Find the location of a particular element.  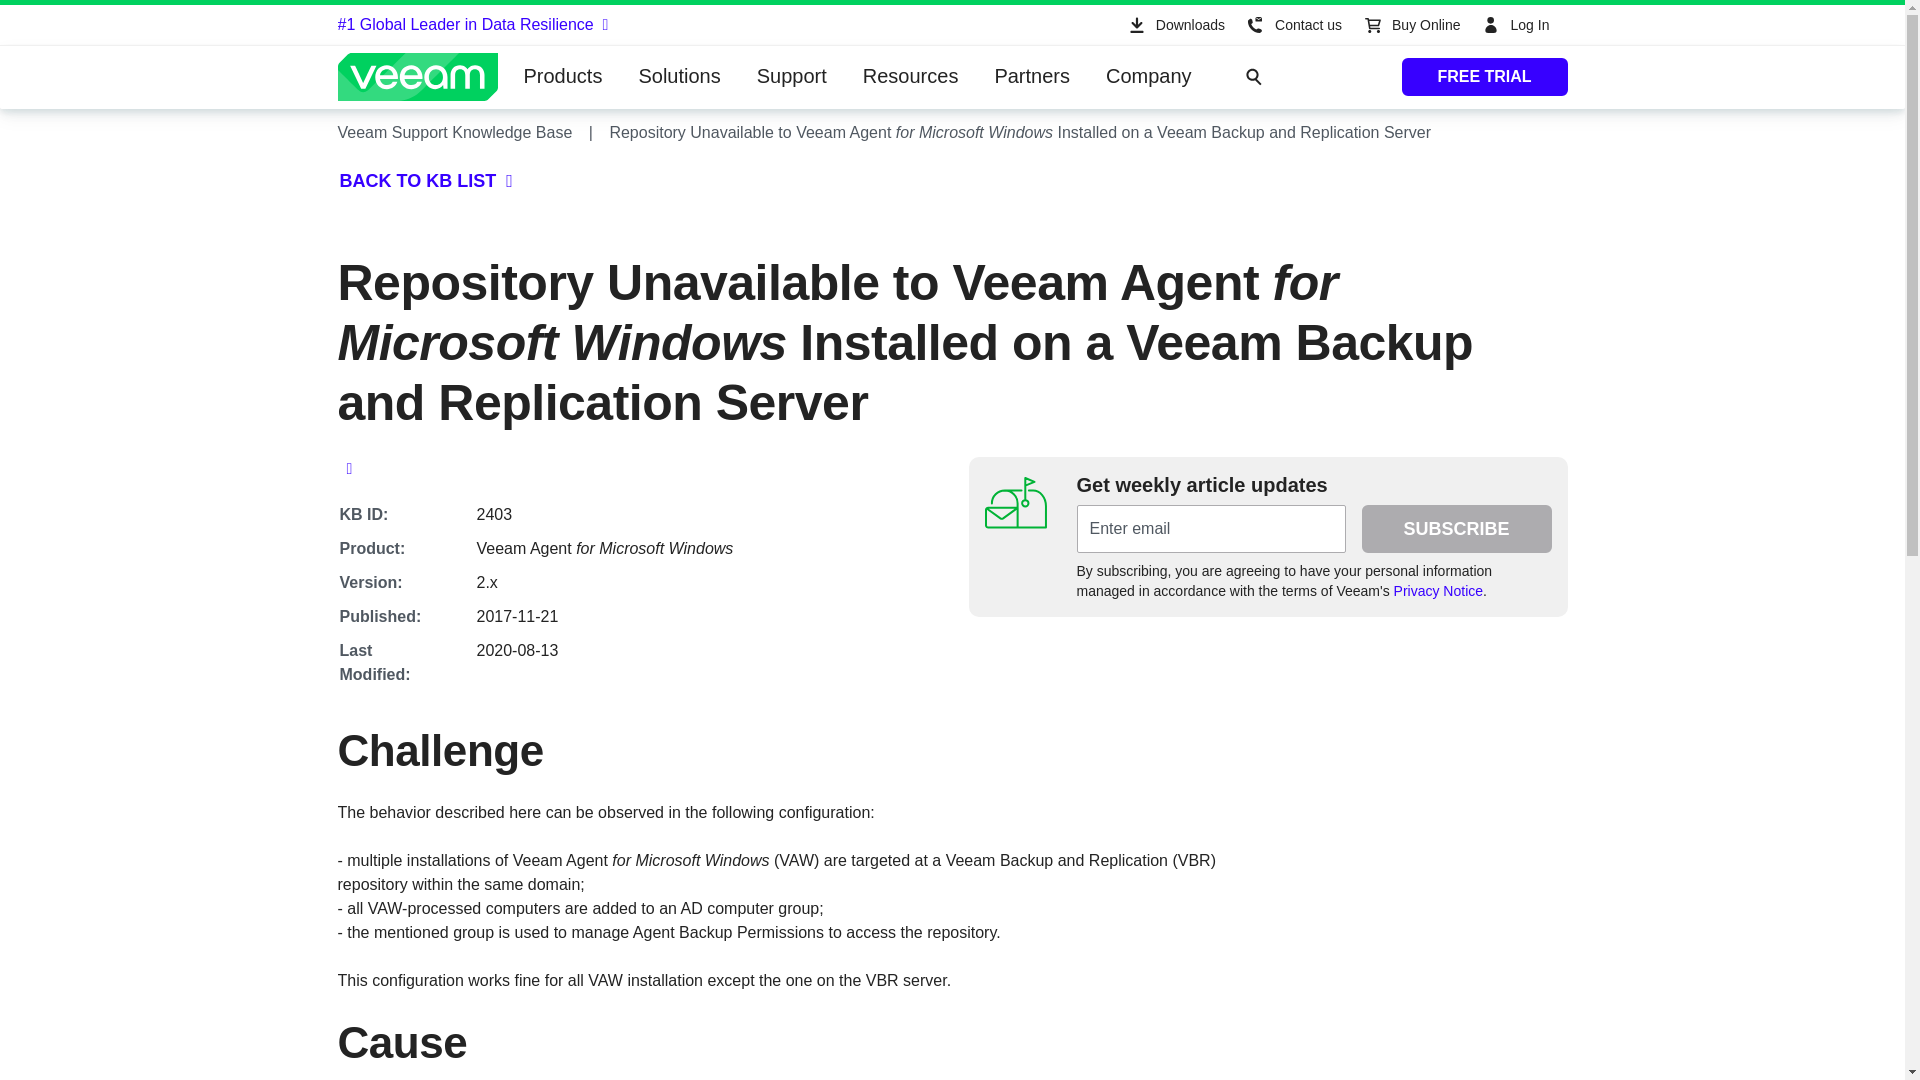

Print page is located at coordinates (350, 474).